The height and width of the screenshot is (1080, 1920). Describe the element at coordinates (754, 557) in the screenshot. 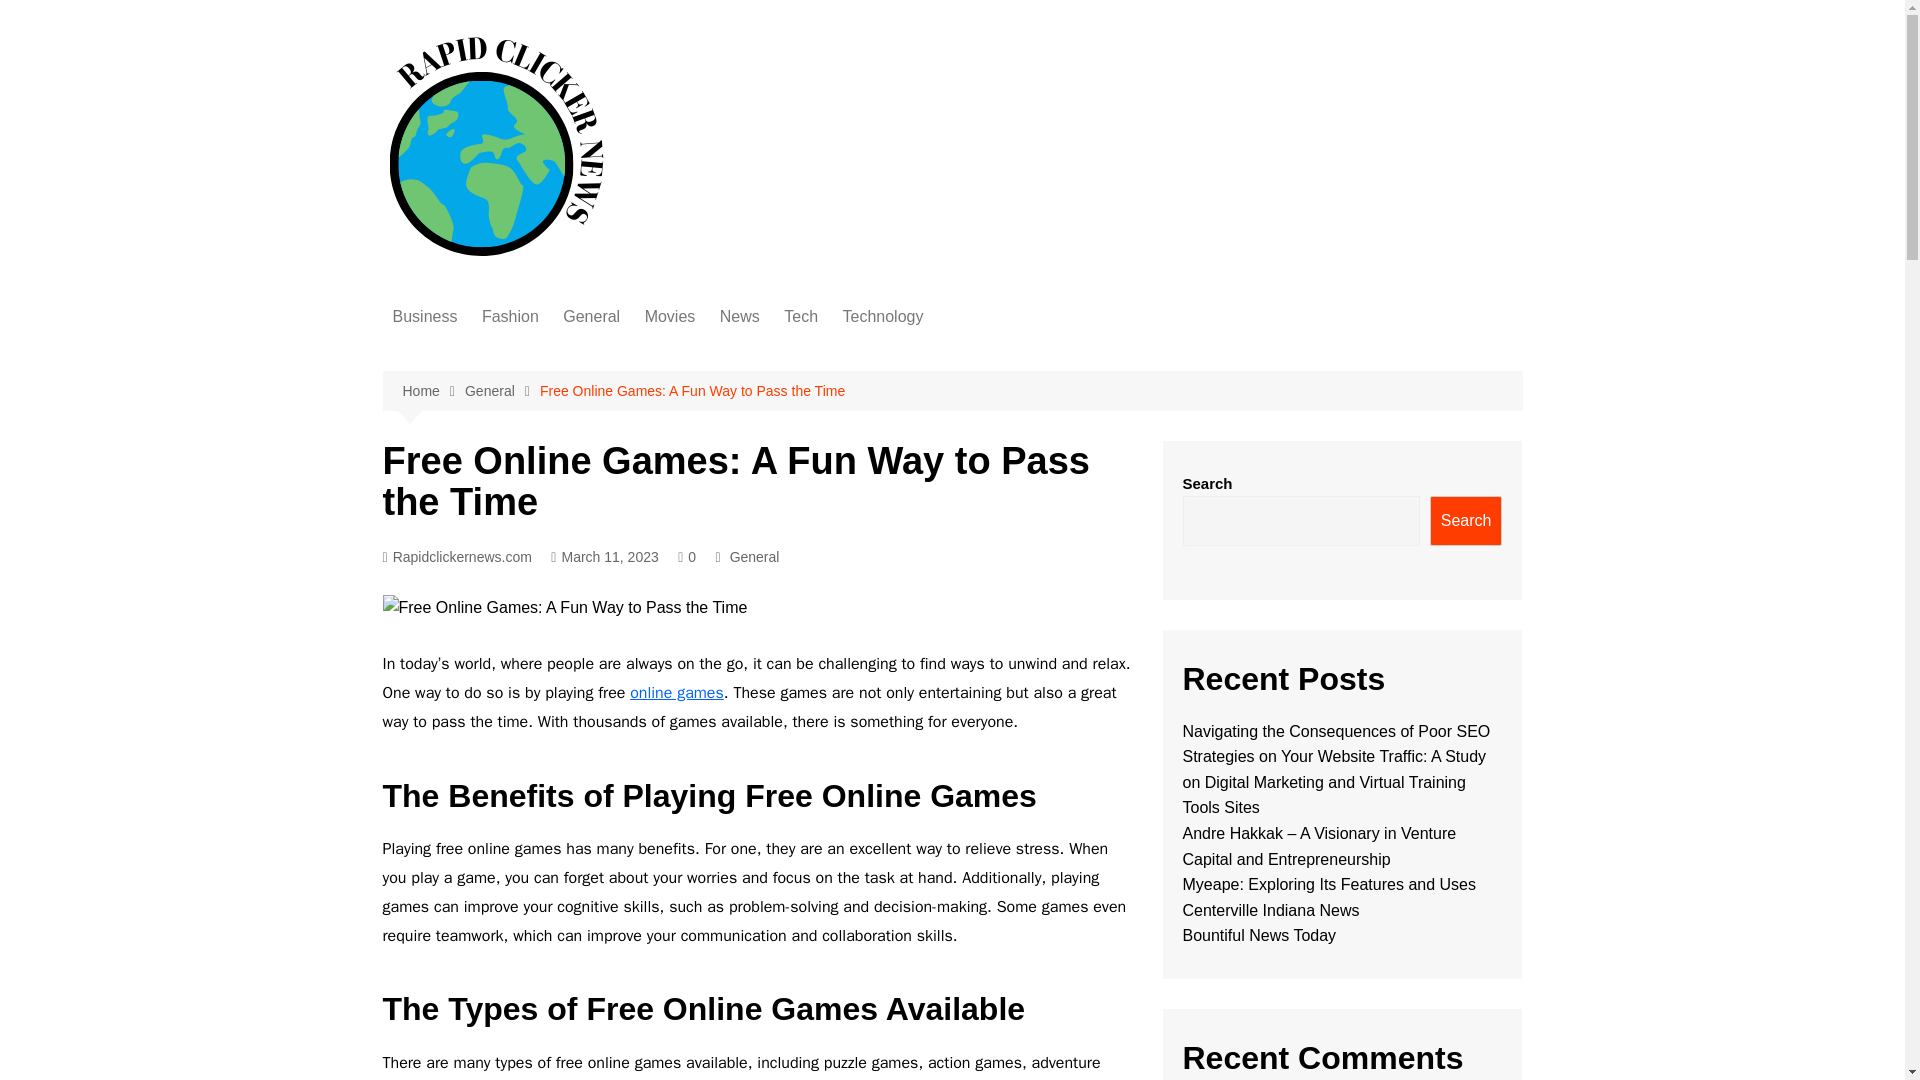

I see `General` at that location.